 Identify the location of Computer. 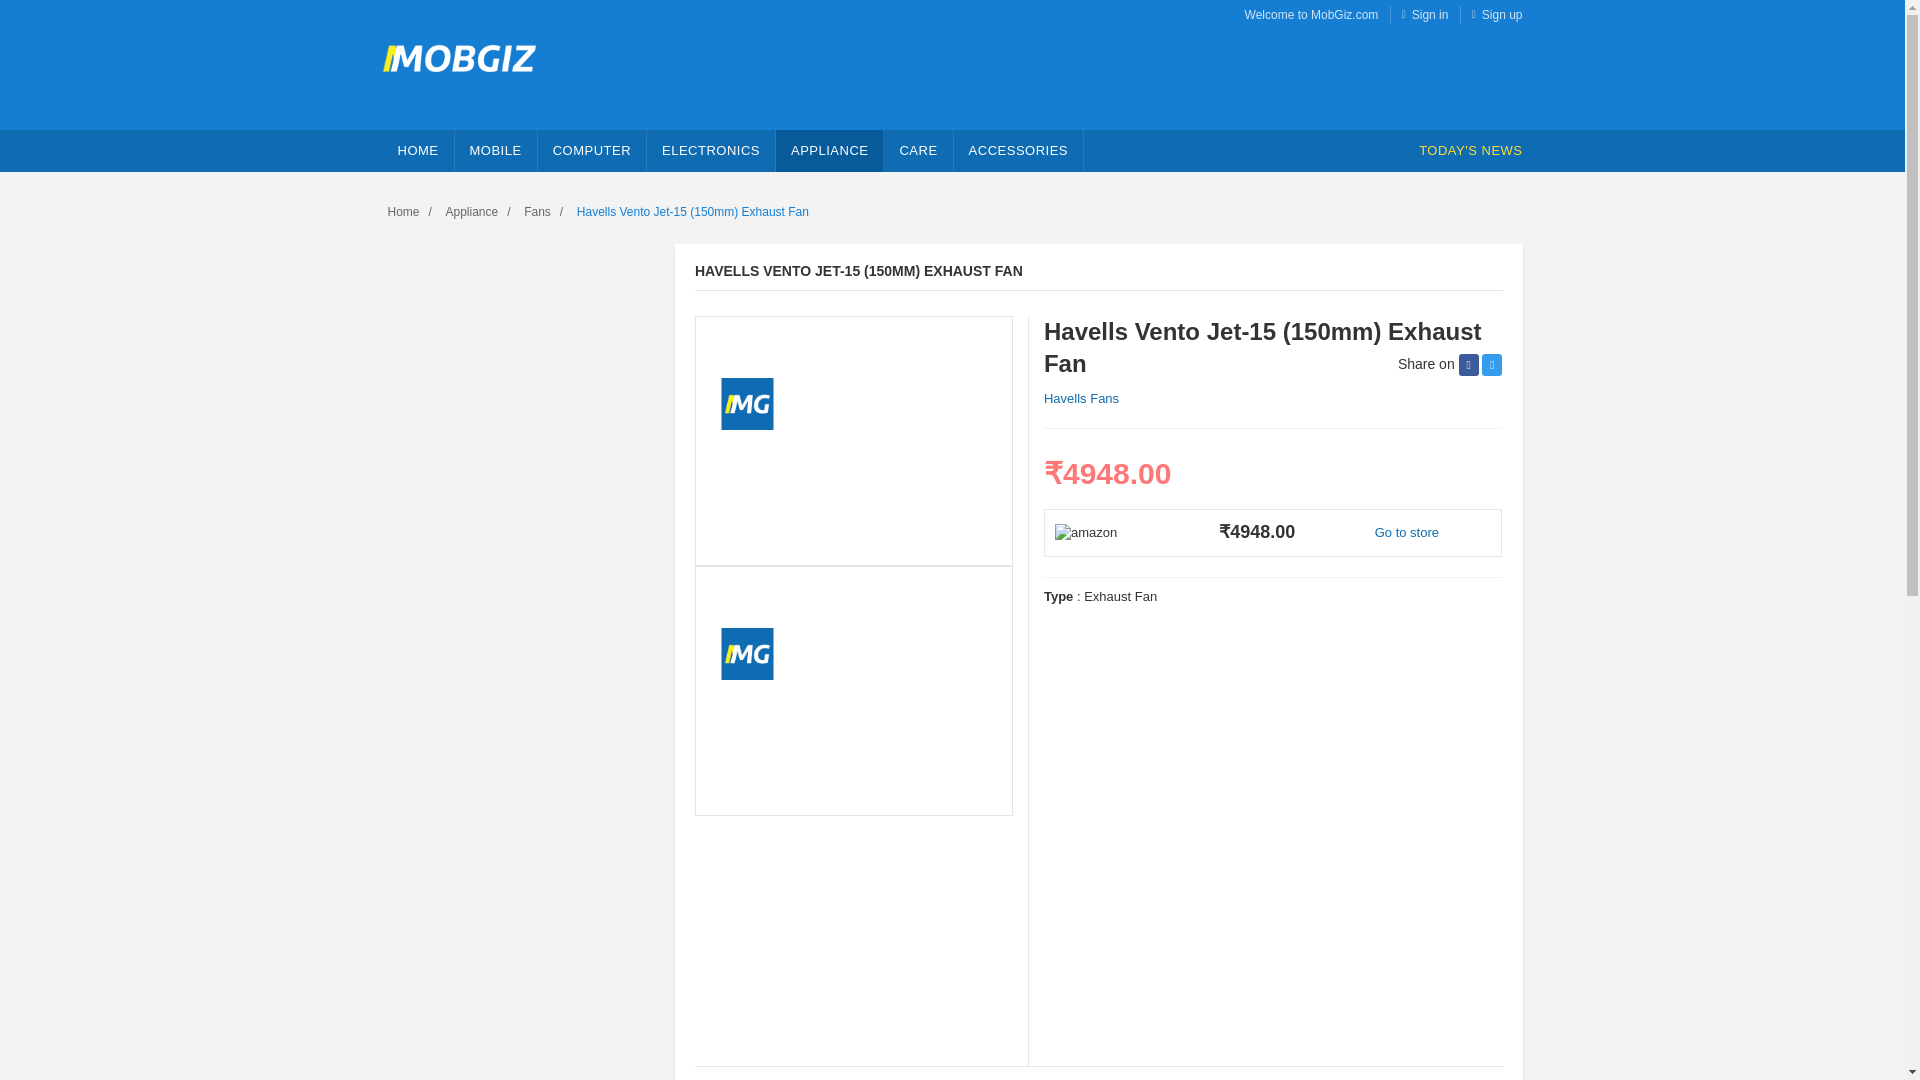
(592, 150).